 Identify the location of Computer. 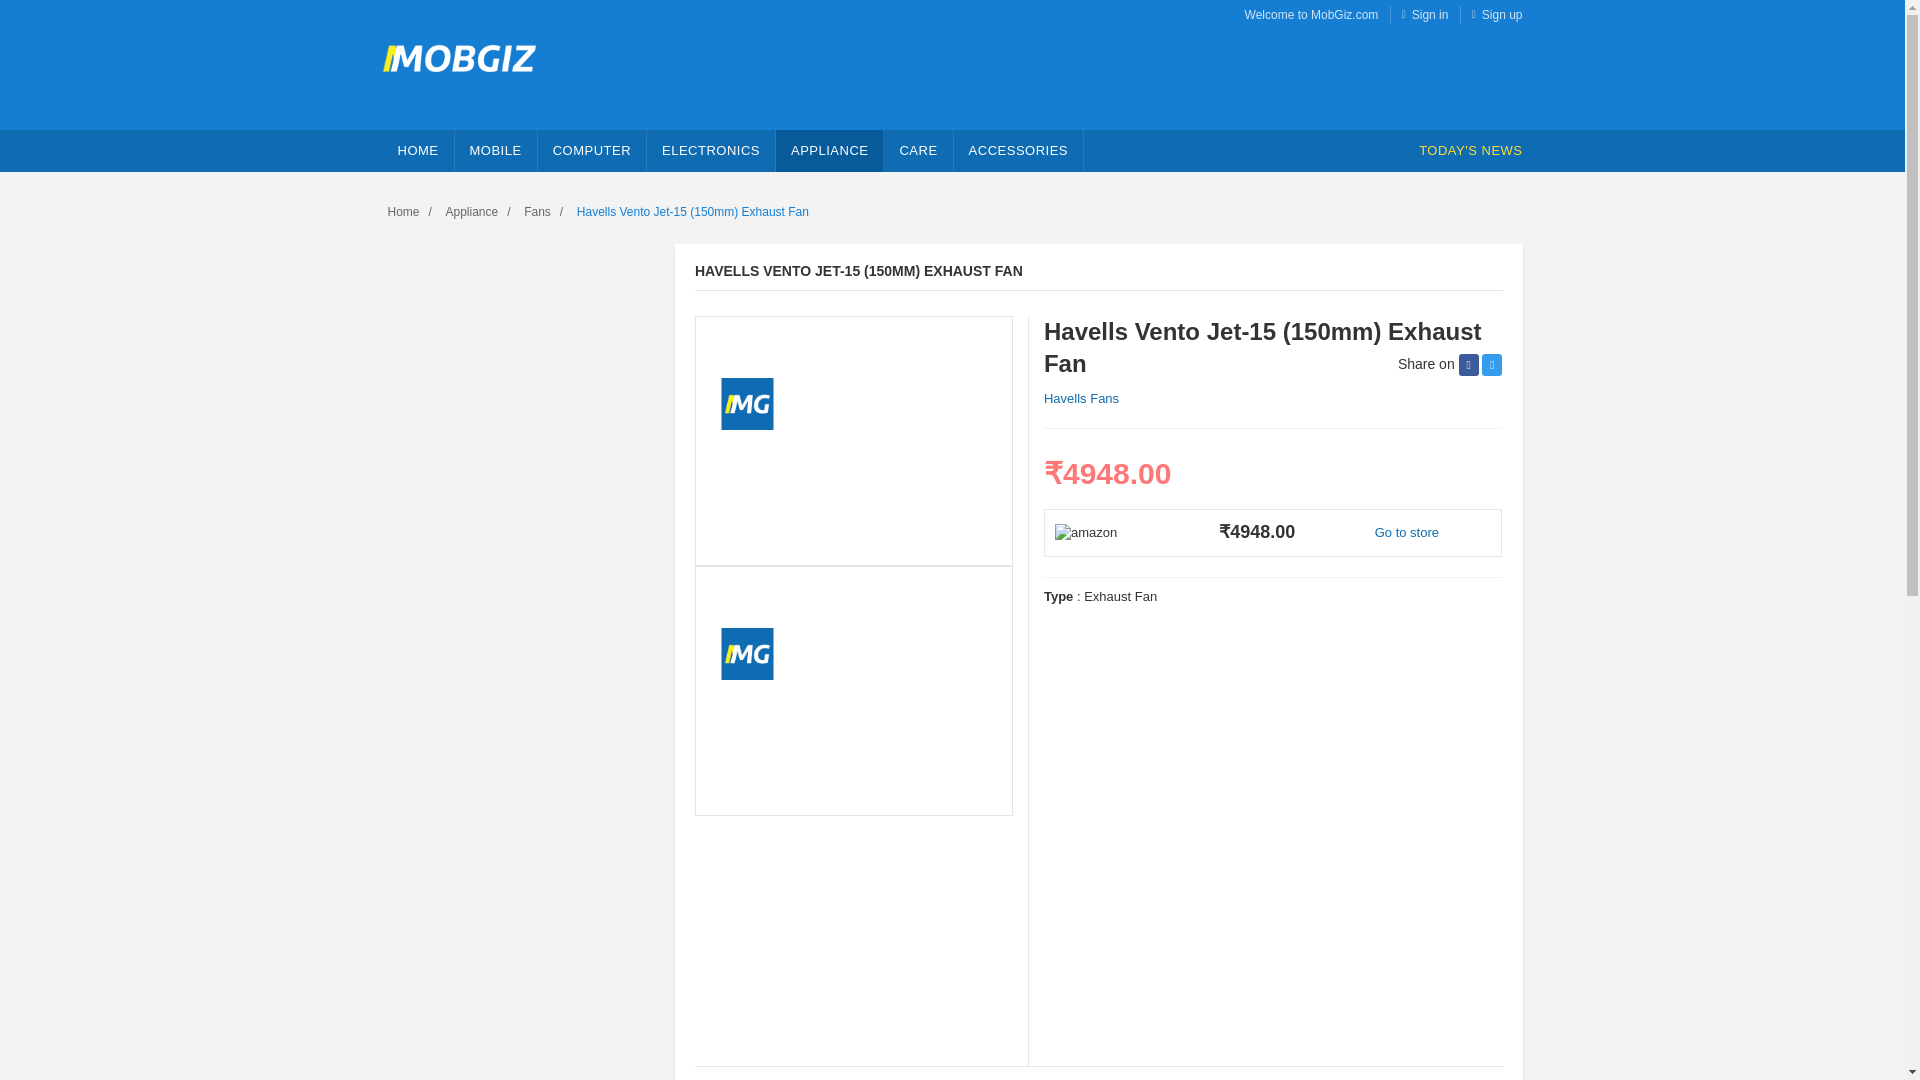
(592, 150).